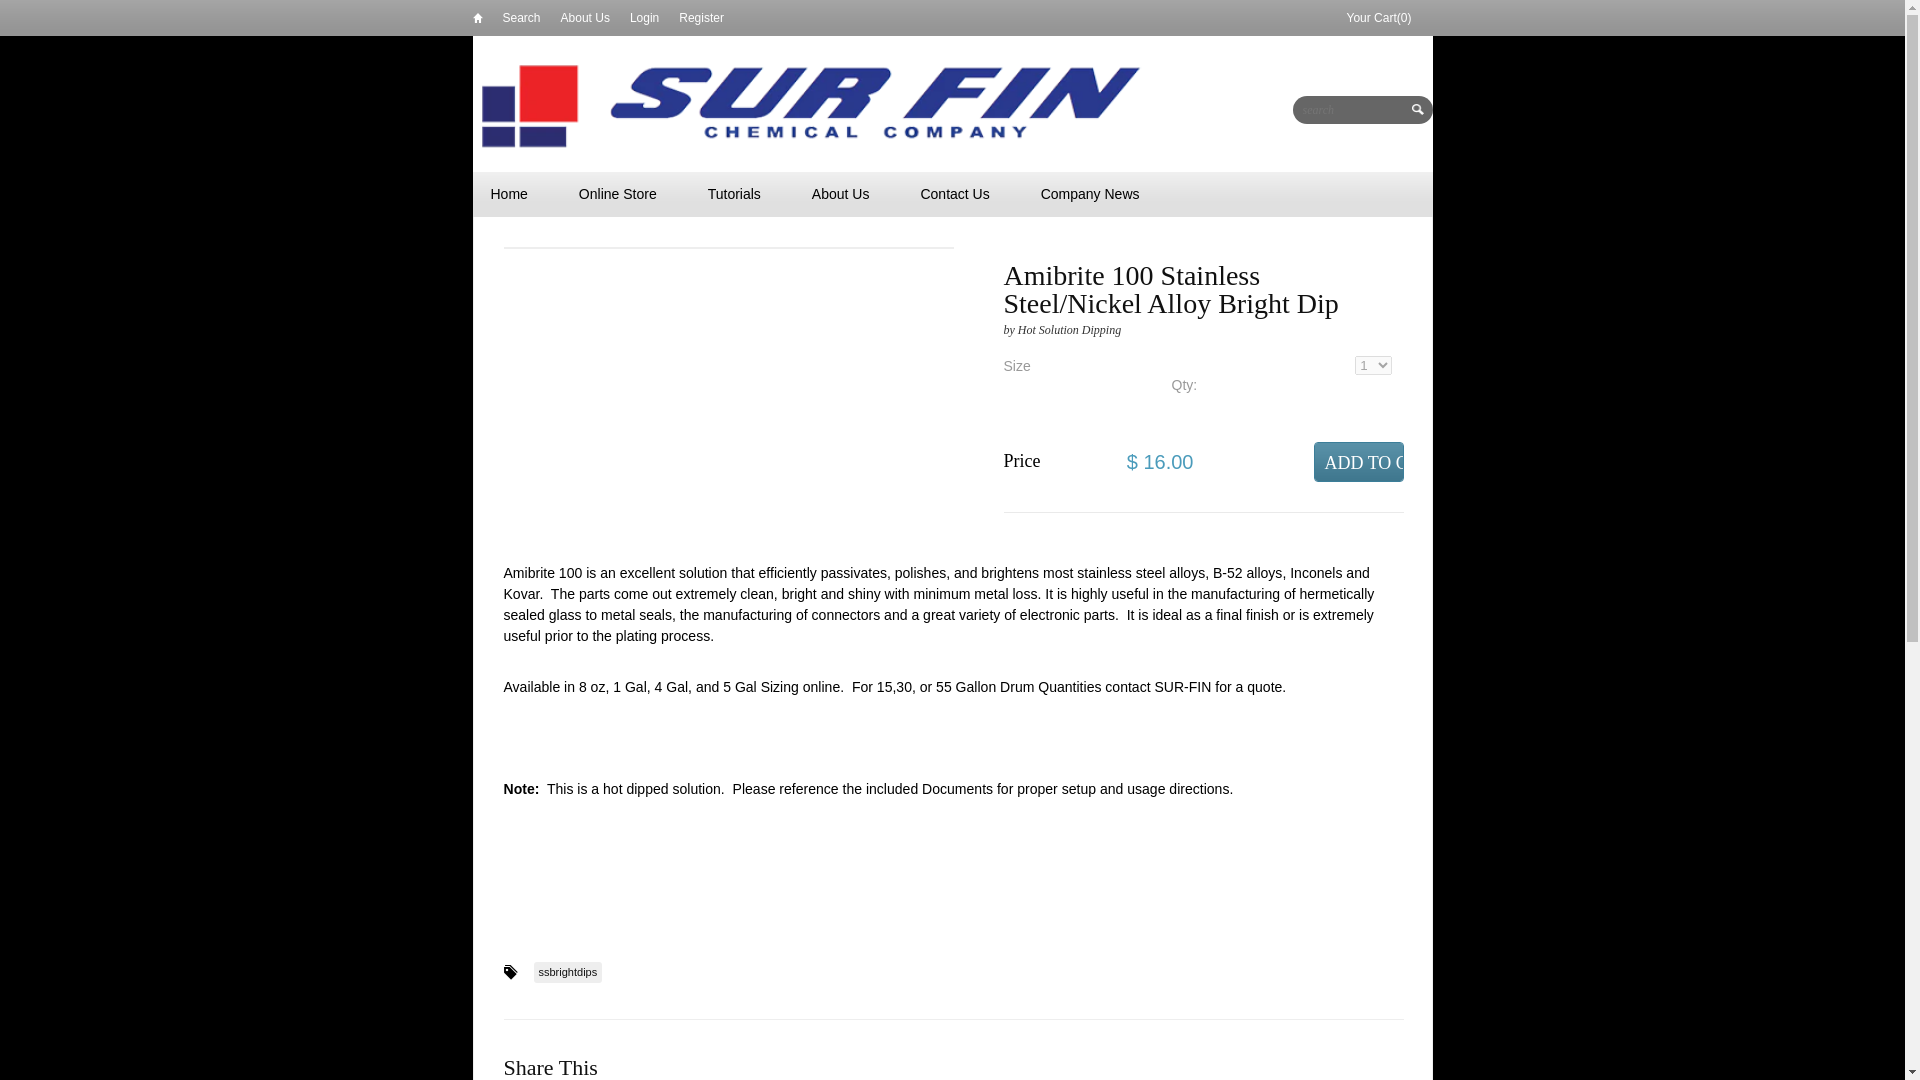  I want to click on About Us, so click(585, 17).